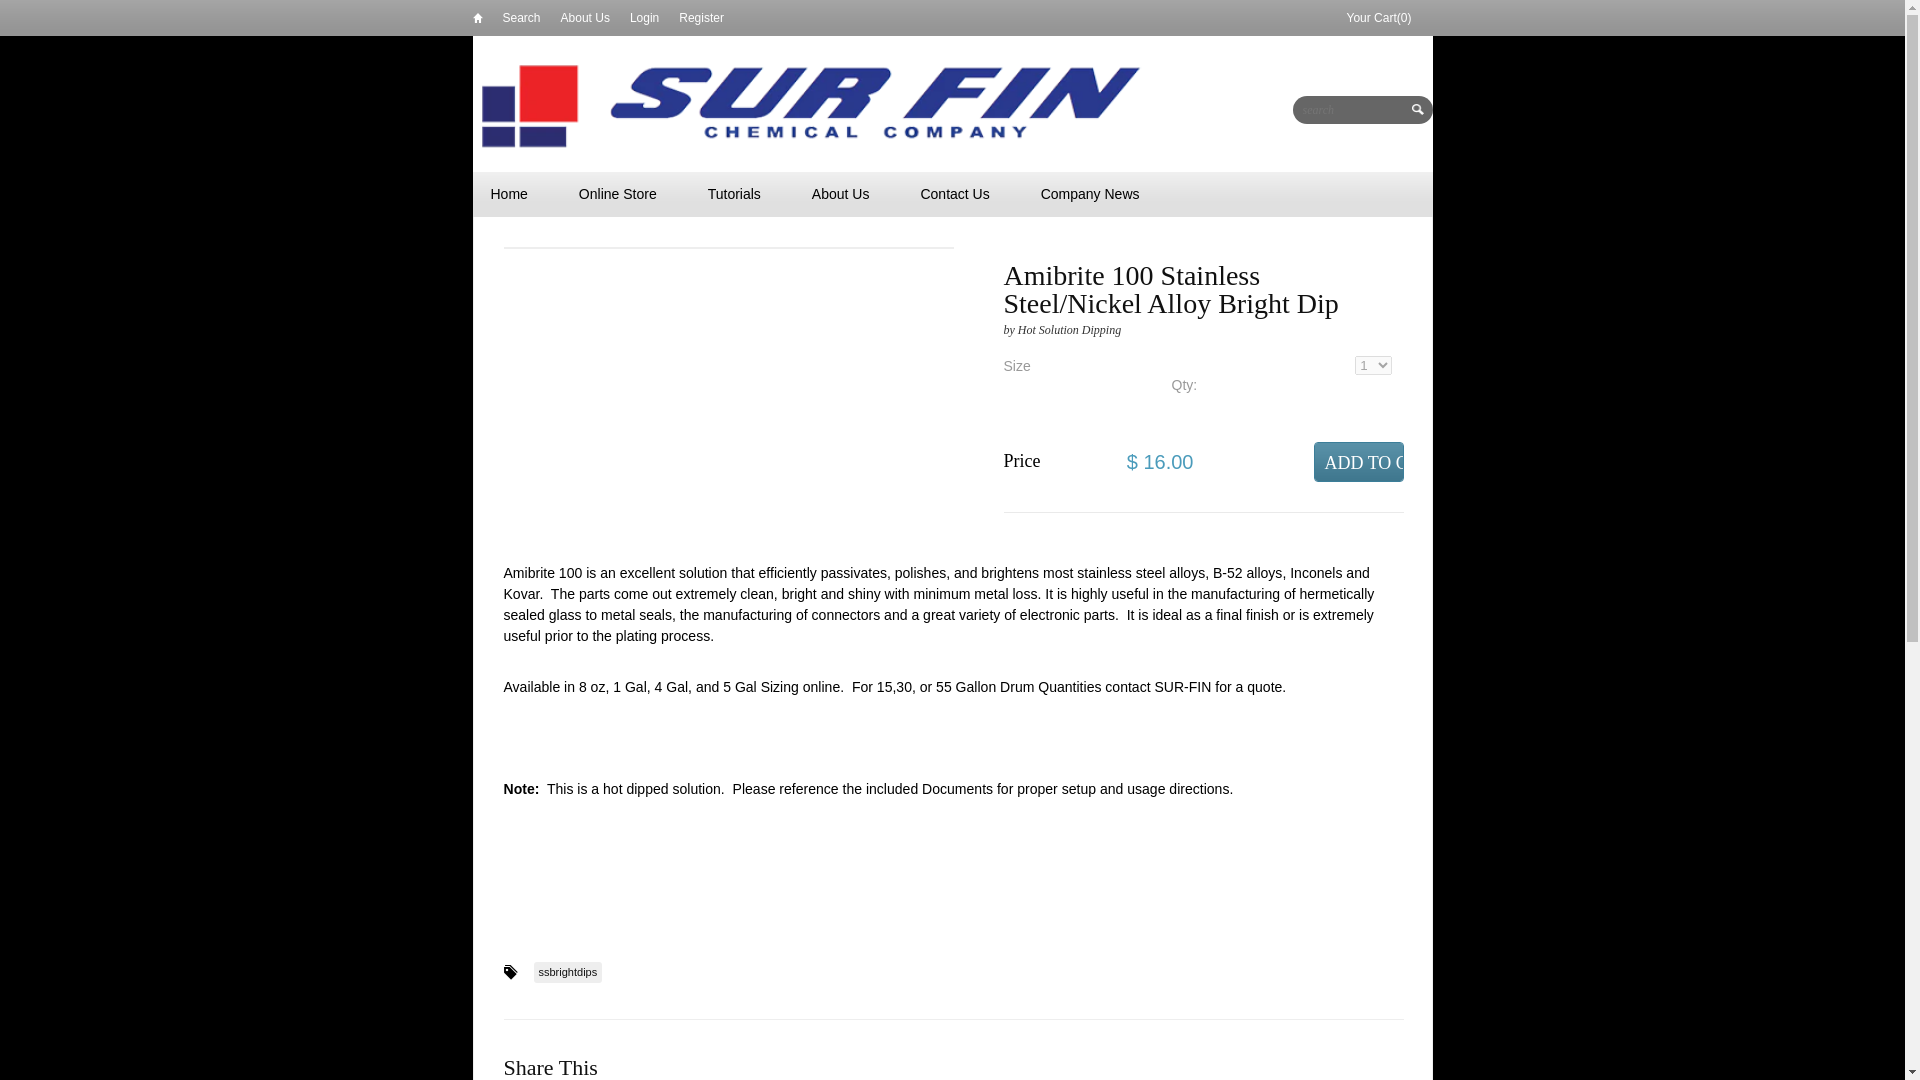  I want to click on About Us, so click(585, 17).